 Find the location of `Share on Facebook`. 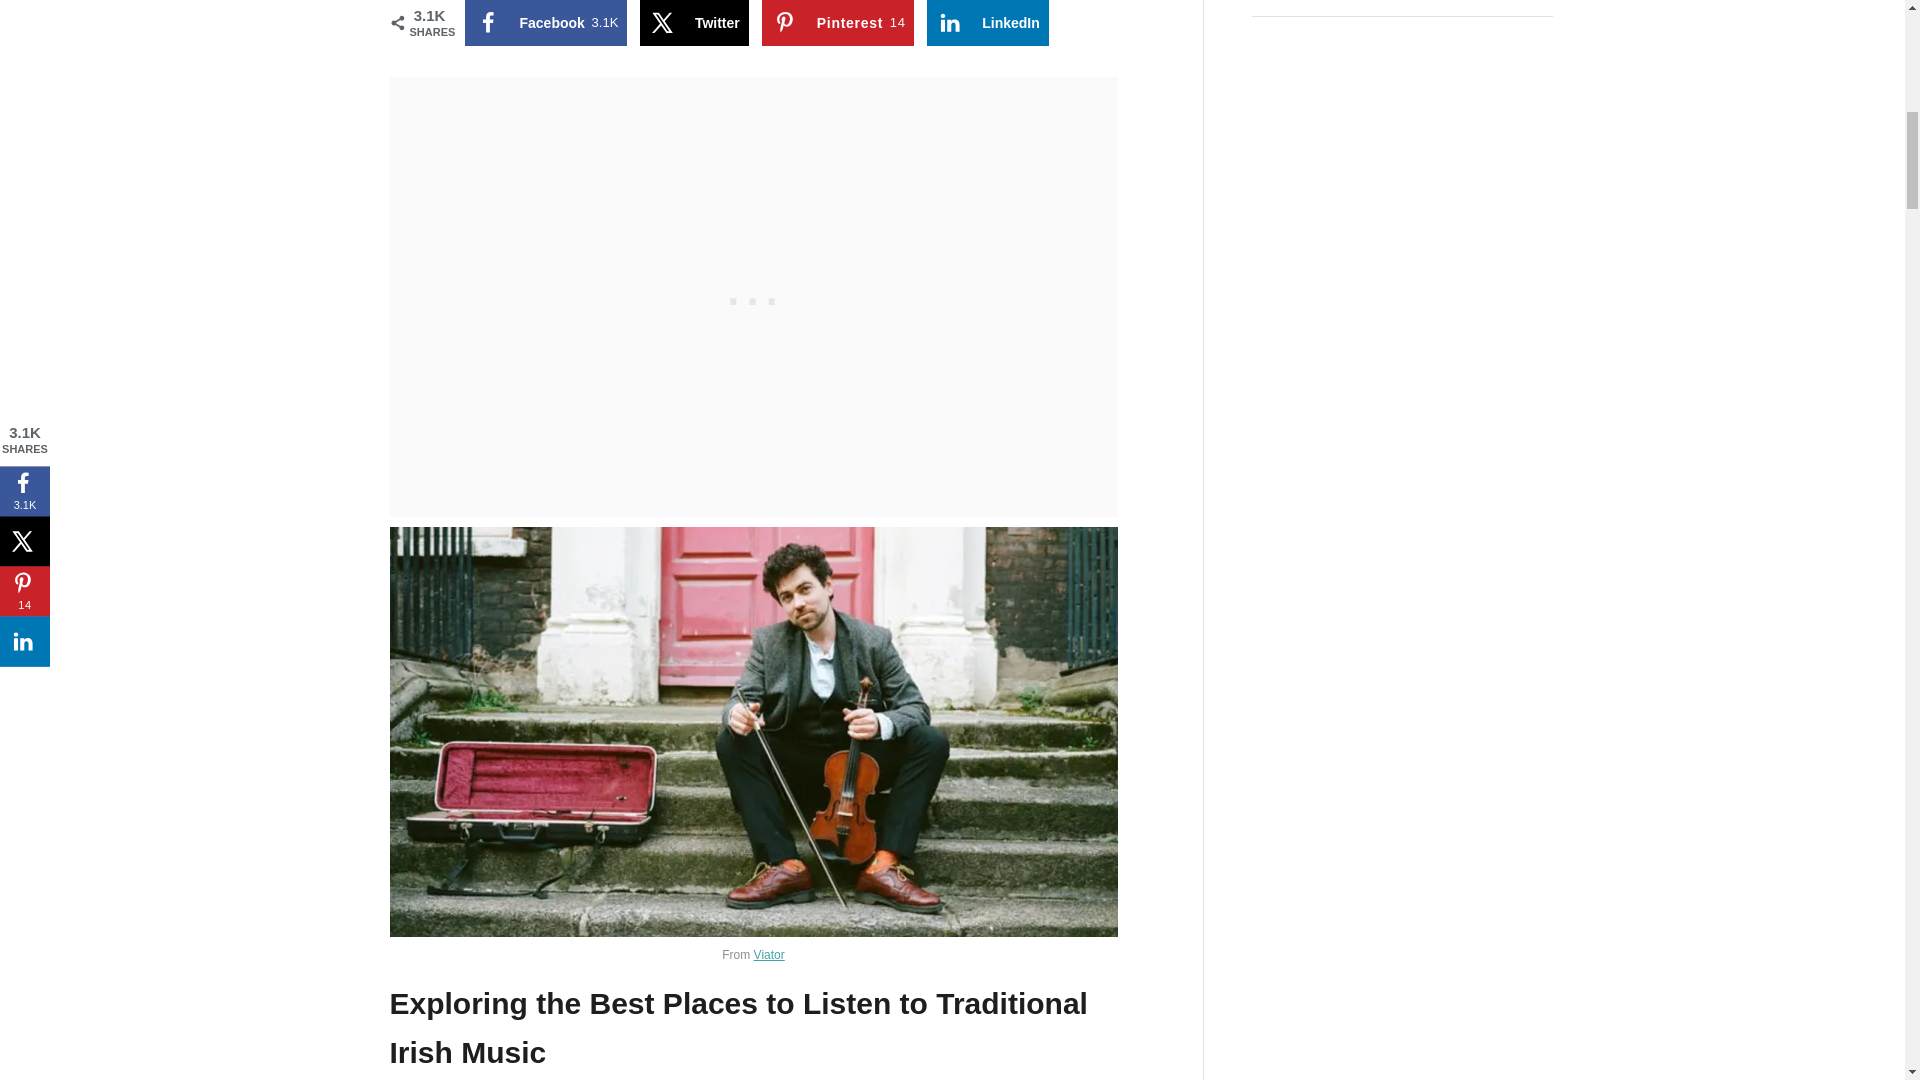

Share on Facebook is located at coordinates (544, 23).